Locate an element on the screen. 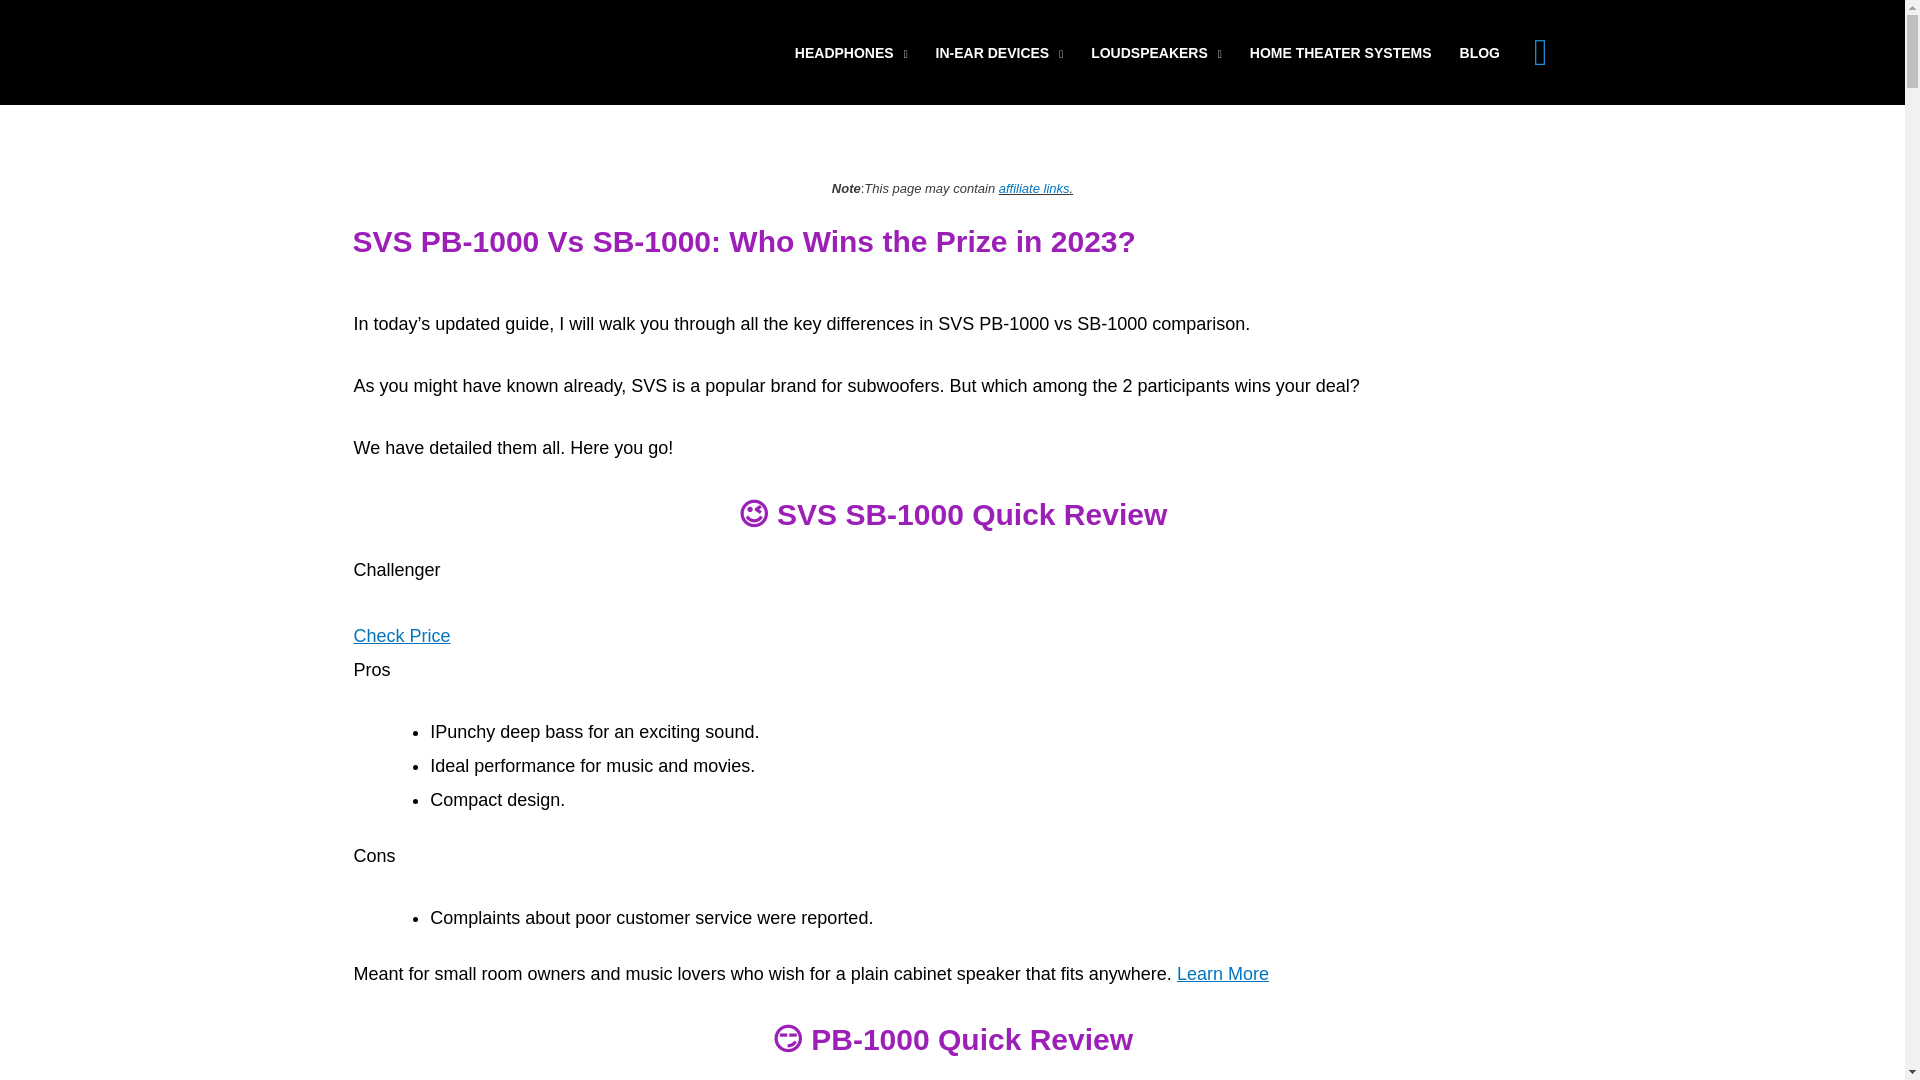  BLOG is located at coordinates (1480, 52).